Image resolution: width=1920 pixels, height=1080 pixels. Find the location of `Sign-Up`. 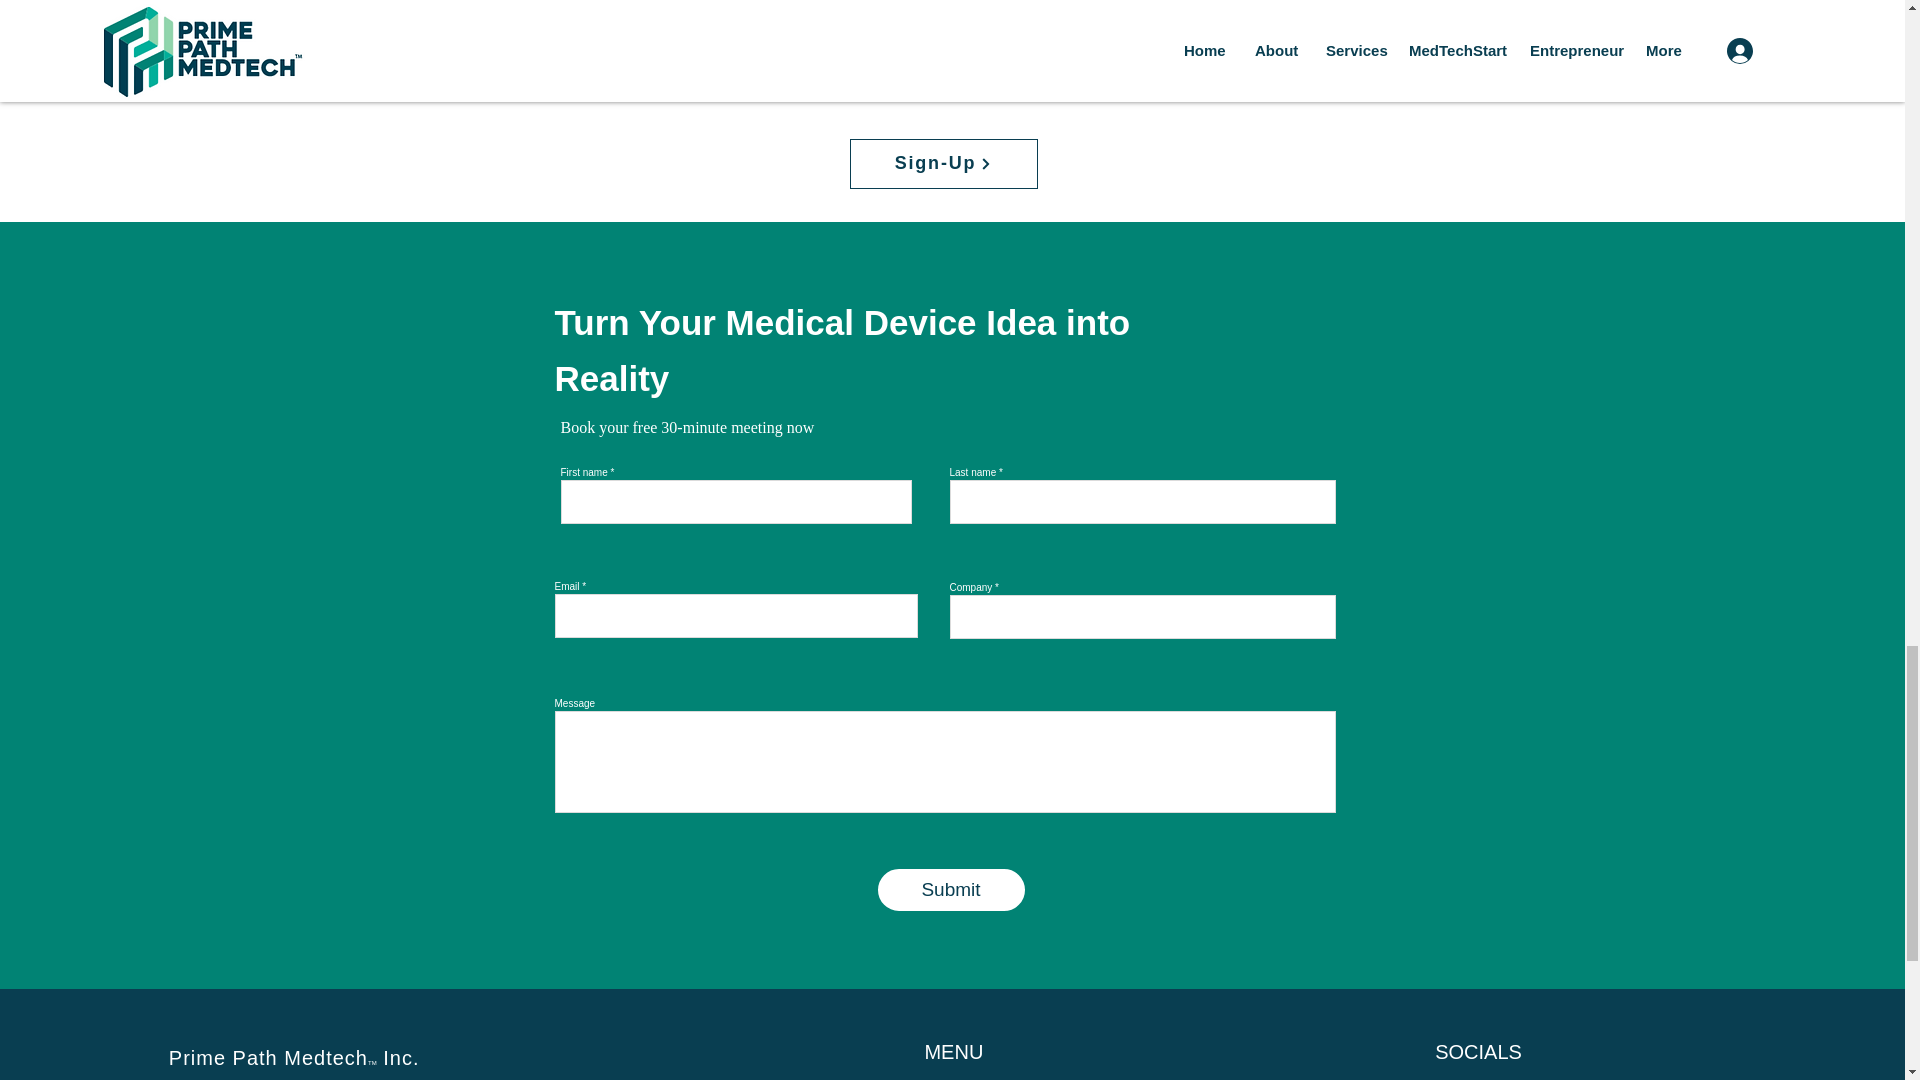

Sign-Up is located at coordinates (944, 164).